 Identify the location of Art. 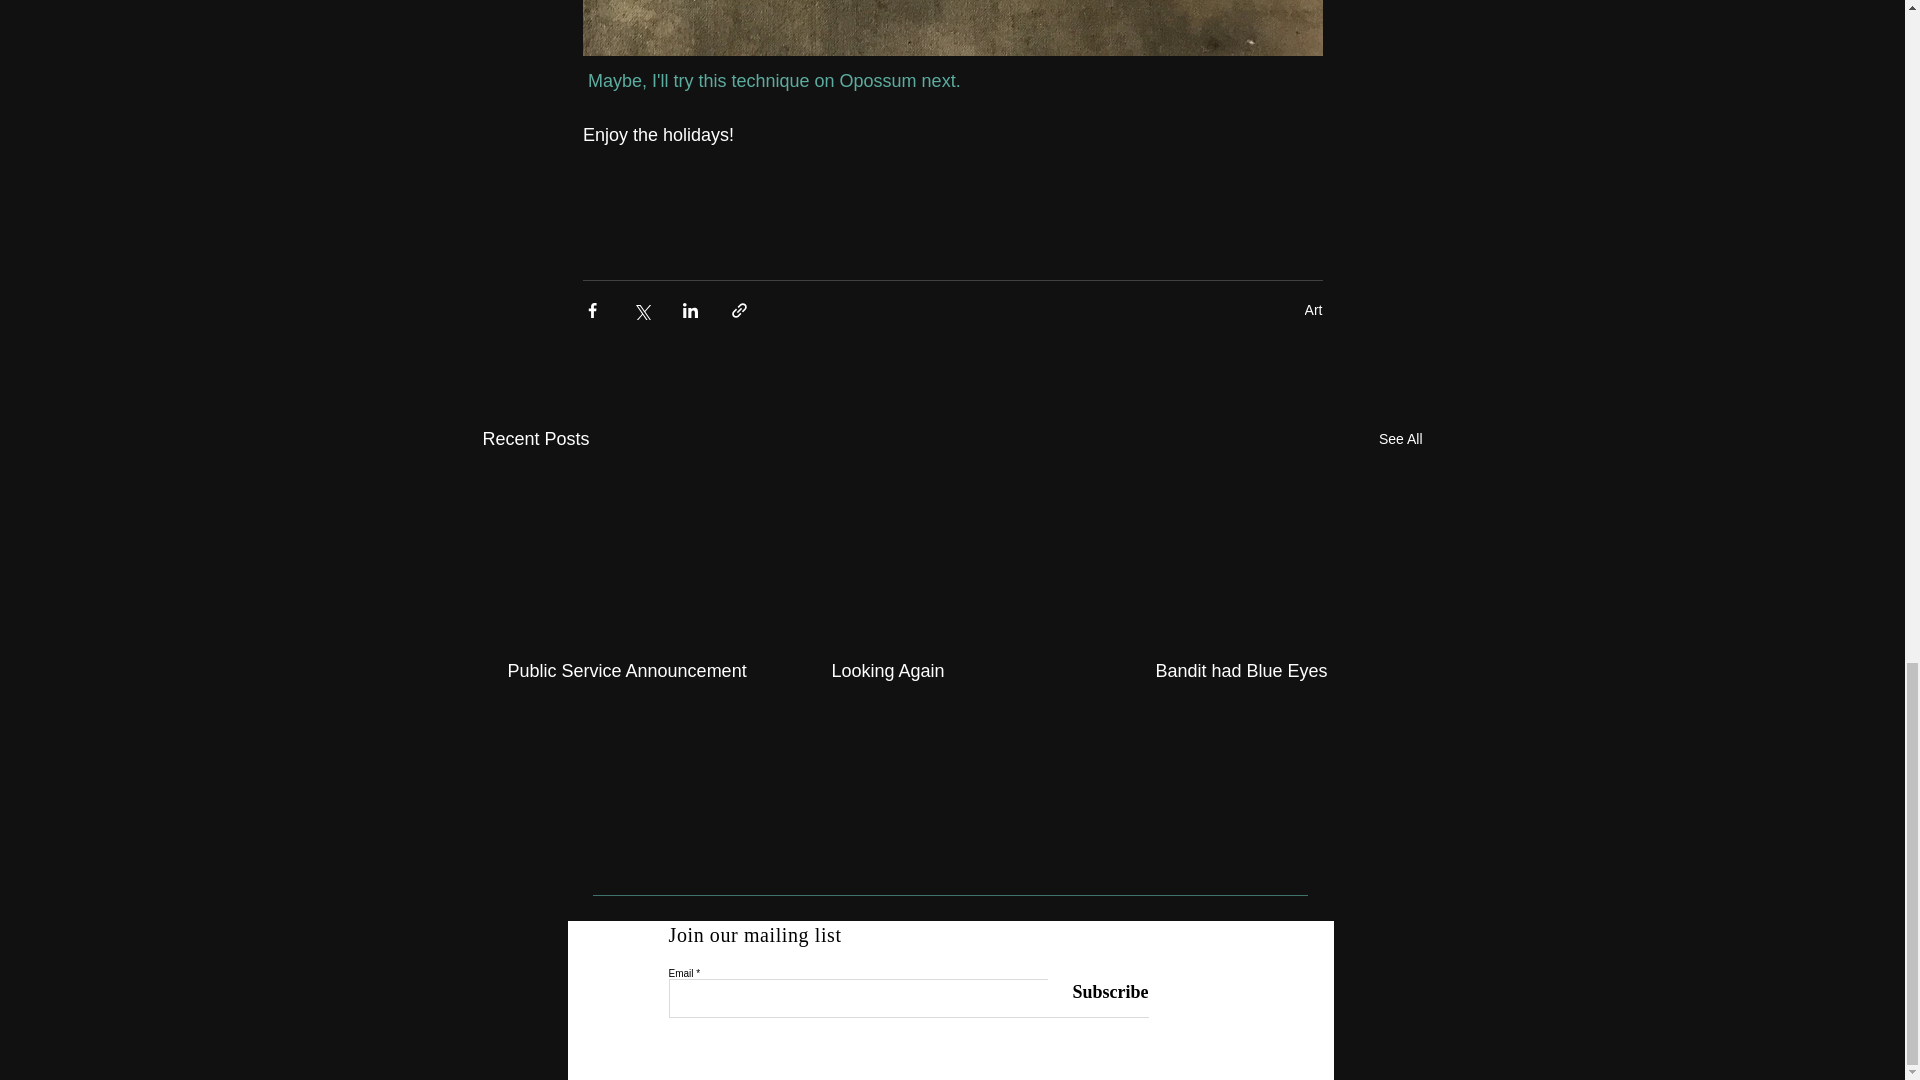
(1314, 310).